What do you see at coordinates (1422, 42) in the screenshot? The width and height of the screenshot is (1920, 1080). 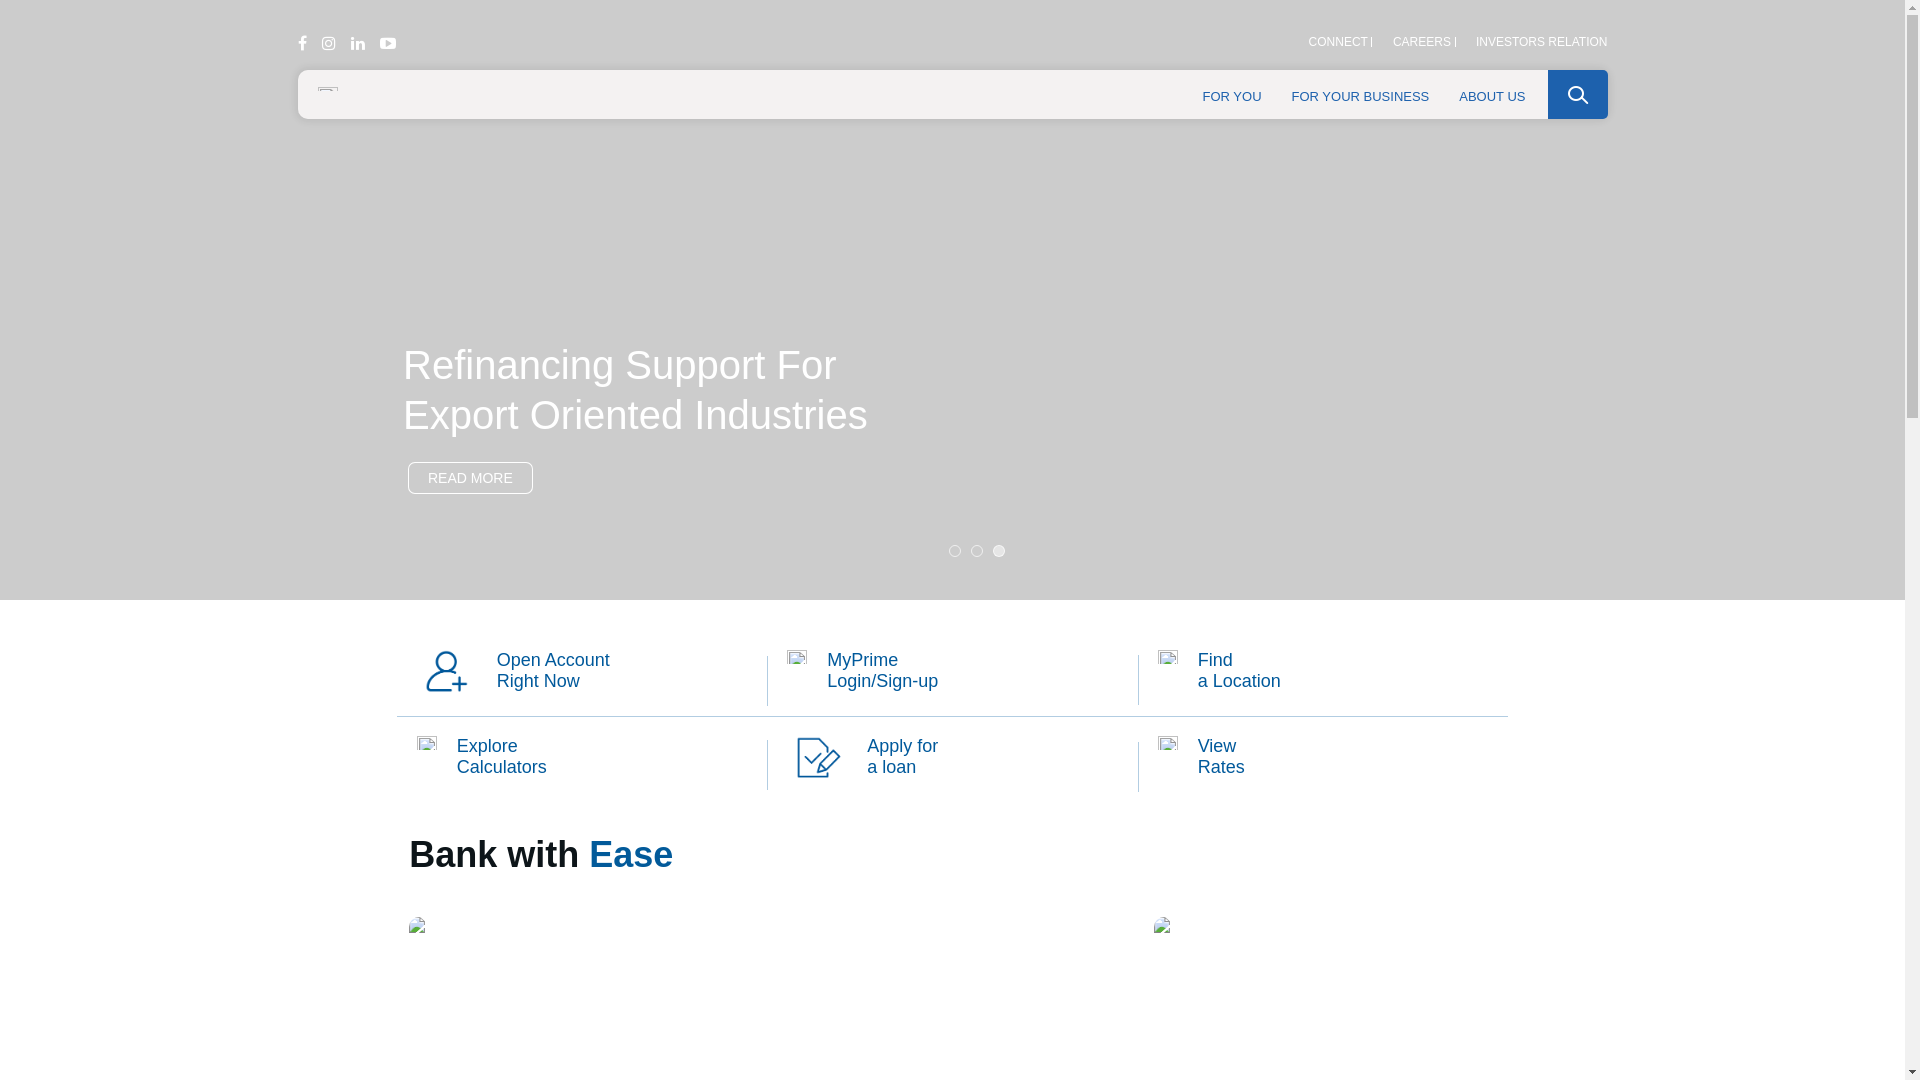 I see `CAREERS` at bounding box center [1422, 42].